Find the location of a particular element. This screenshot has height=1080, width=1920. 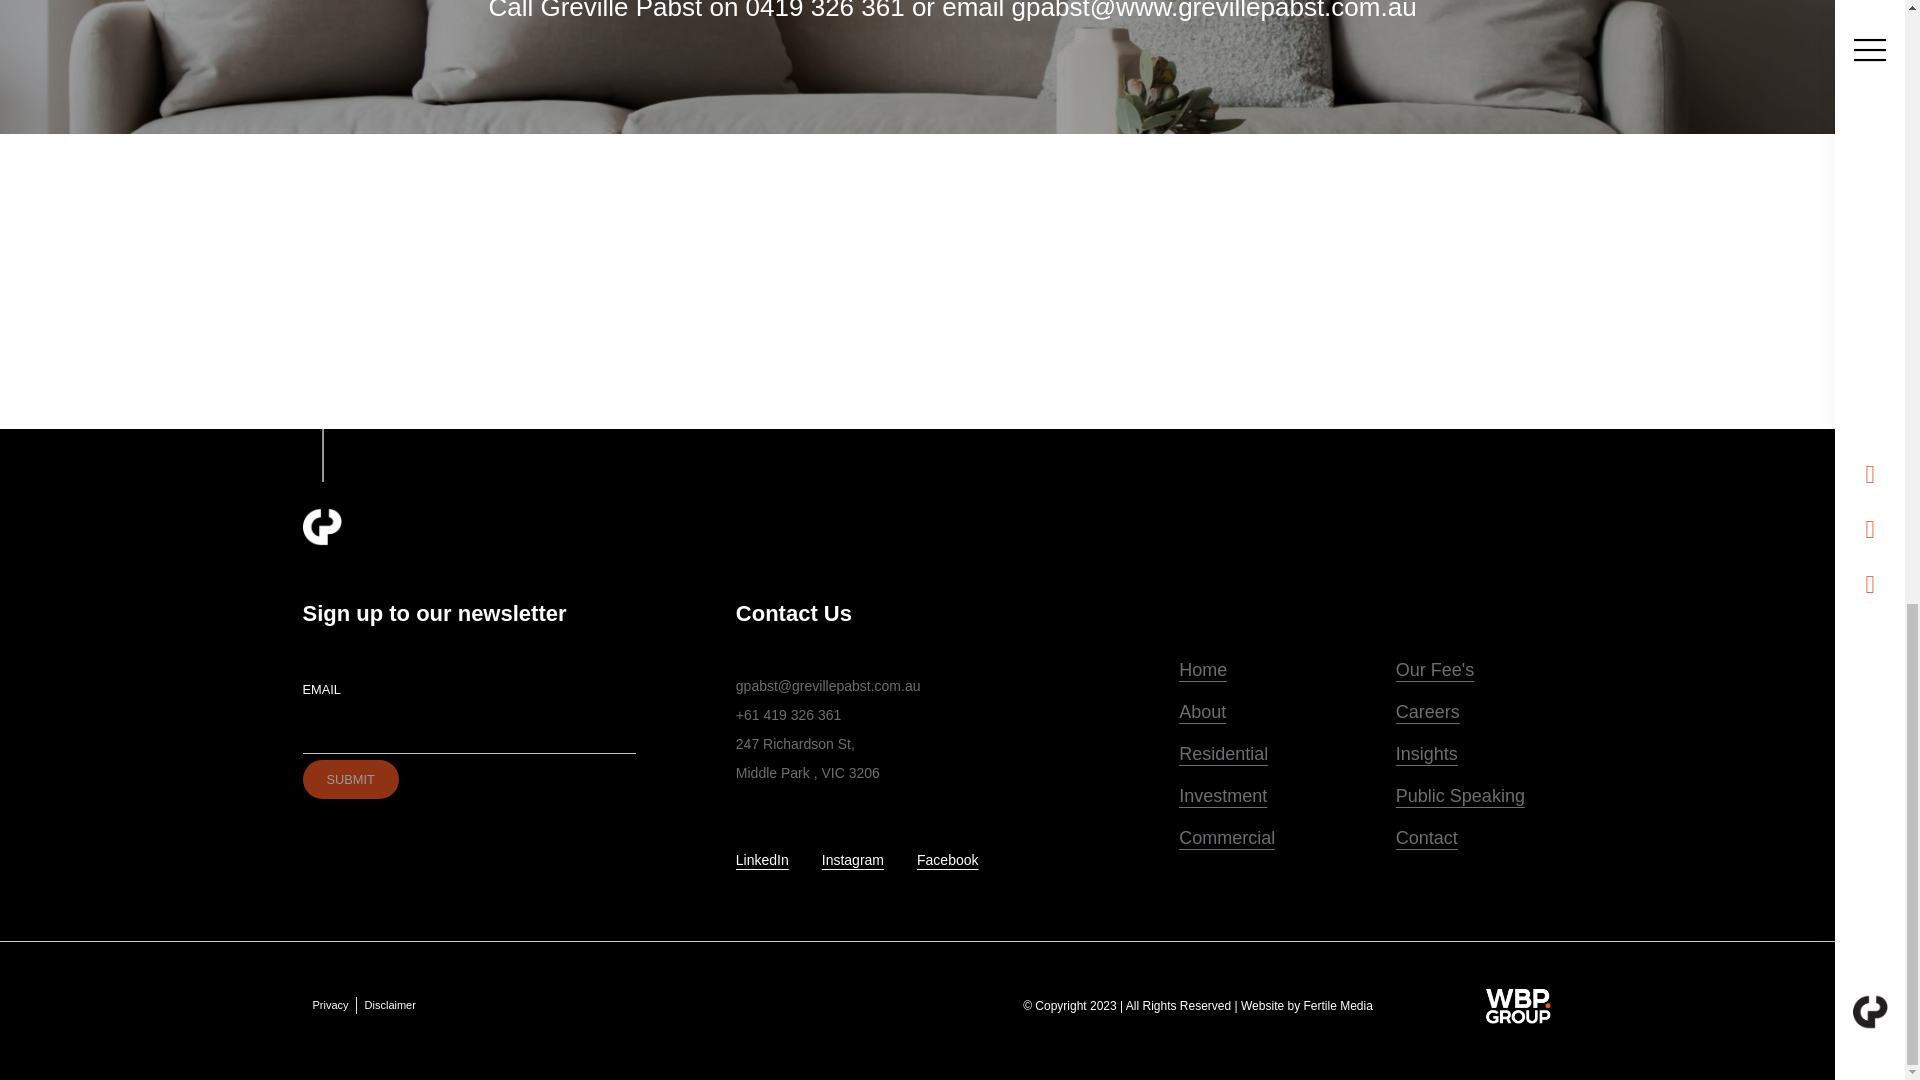

Careers is located at coordinates (1494, 712).